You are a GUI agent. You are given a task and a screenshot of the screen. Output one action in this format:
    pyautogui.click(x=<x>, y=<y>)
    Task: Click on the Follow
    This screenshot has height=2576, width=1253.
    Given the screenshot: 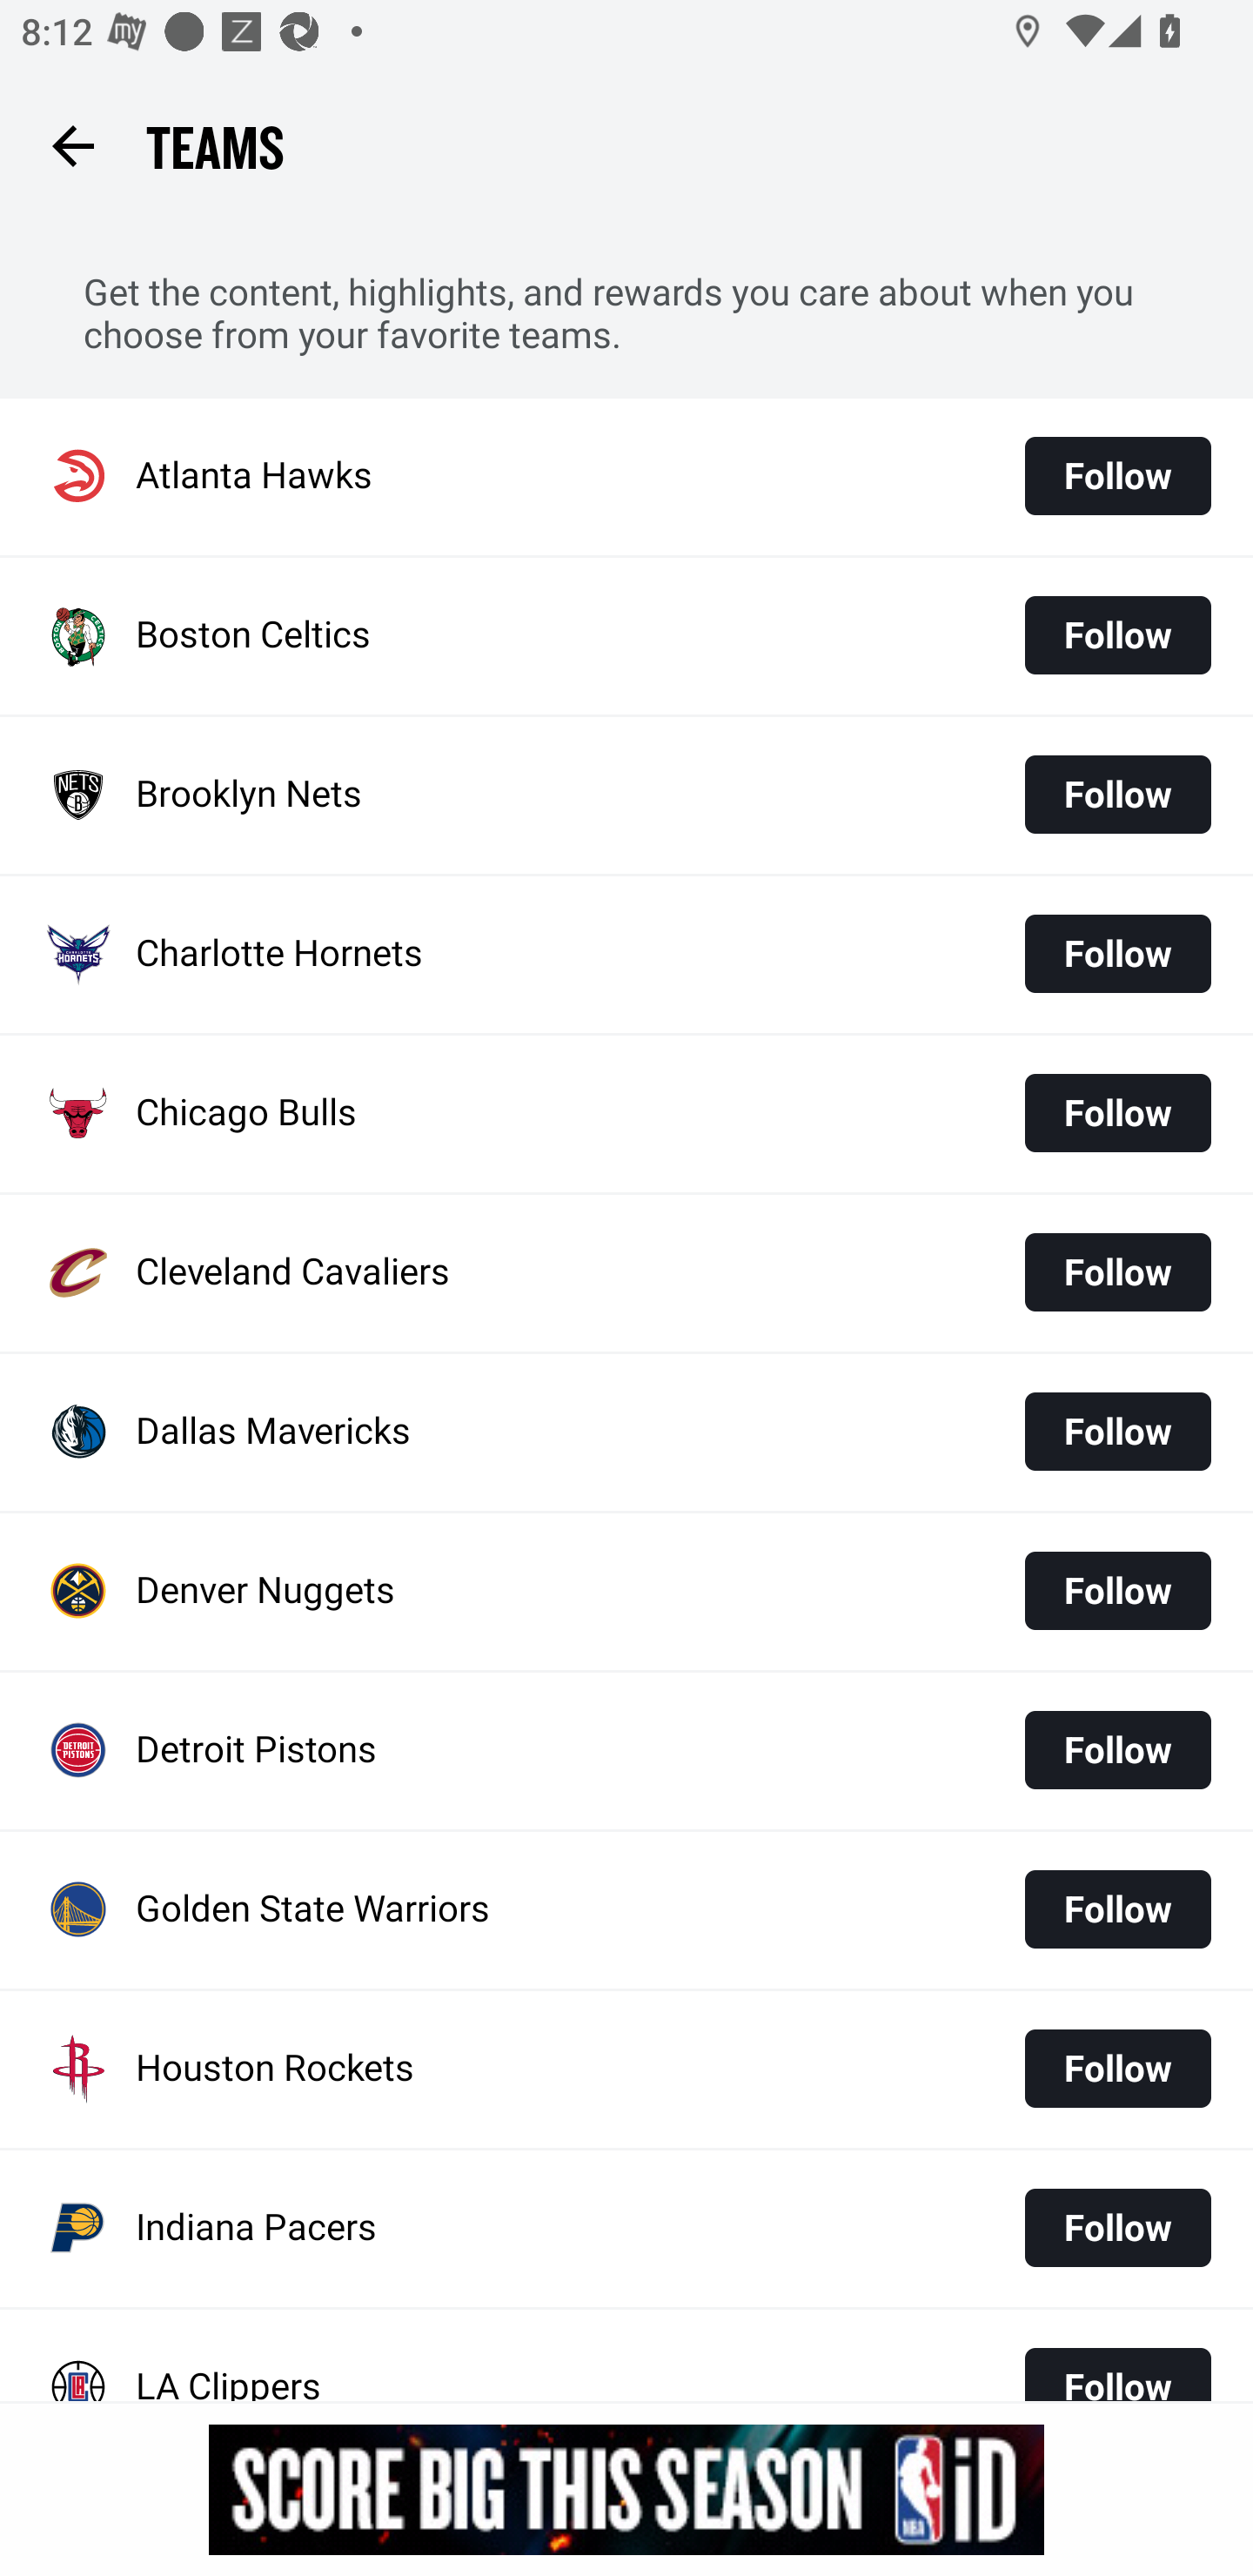 What is the action you would take?
    pyautogui.click(x=1117, y=1909)
    